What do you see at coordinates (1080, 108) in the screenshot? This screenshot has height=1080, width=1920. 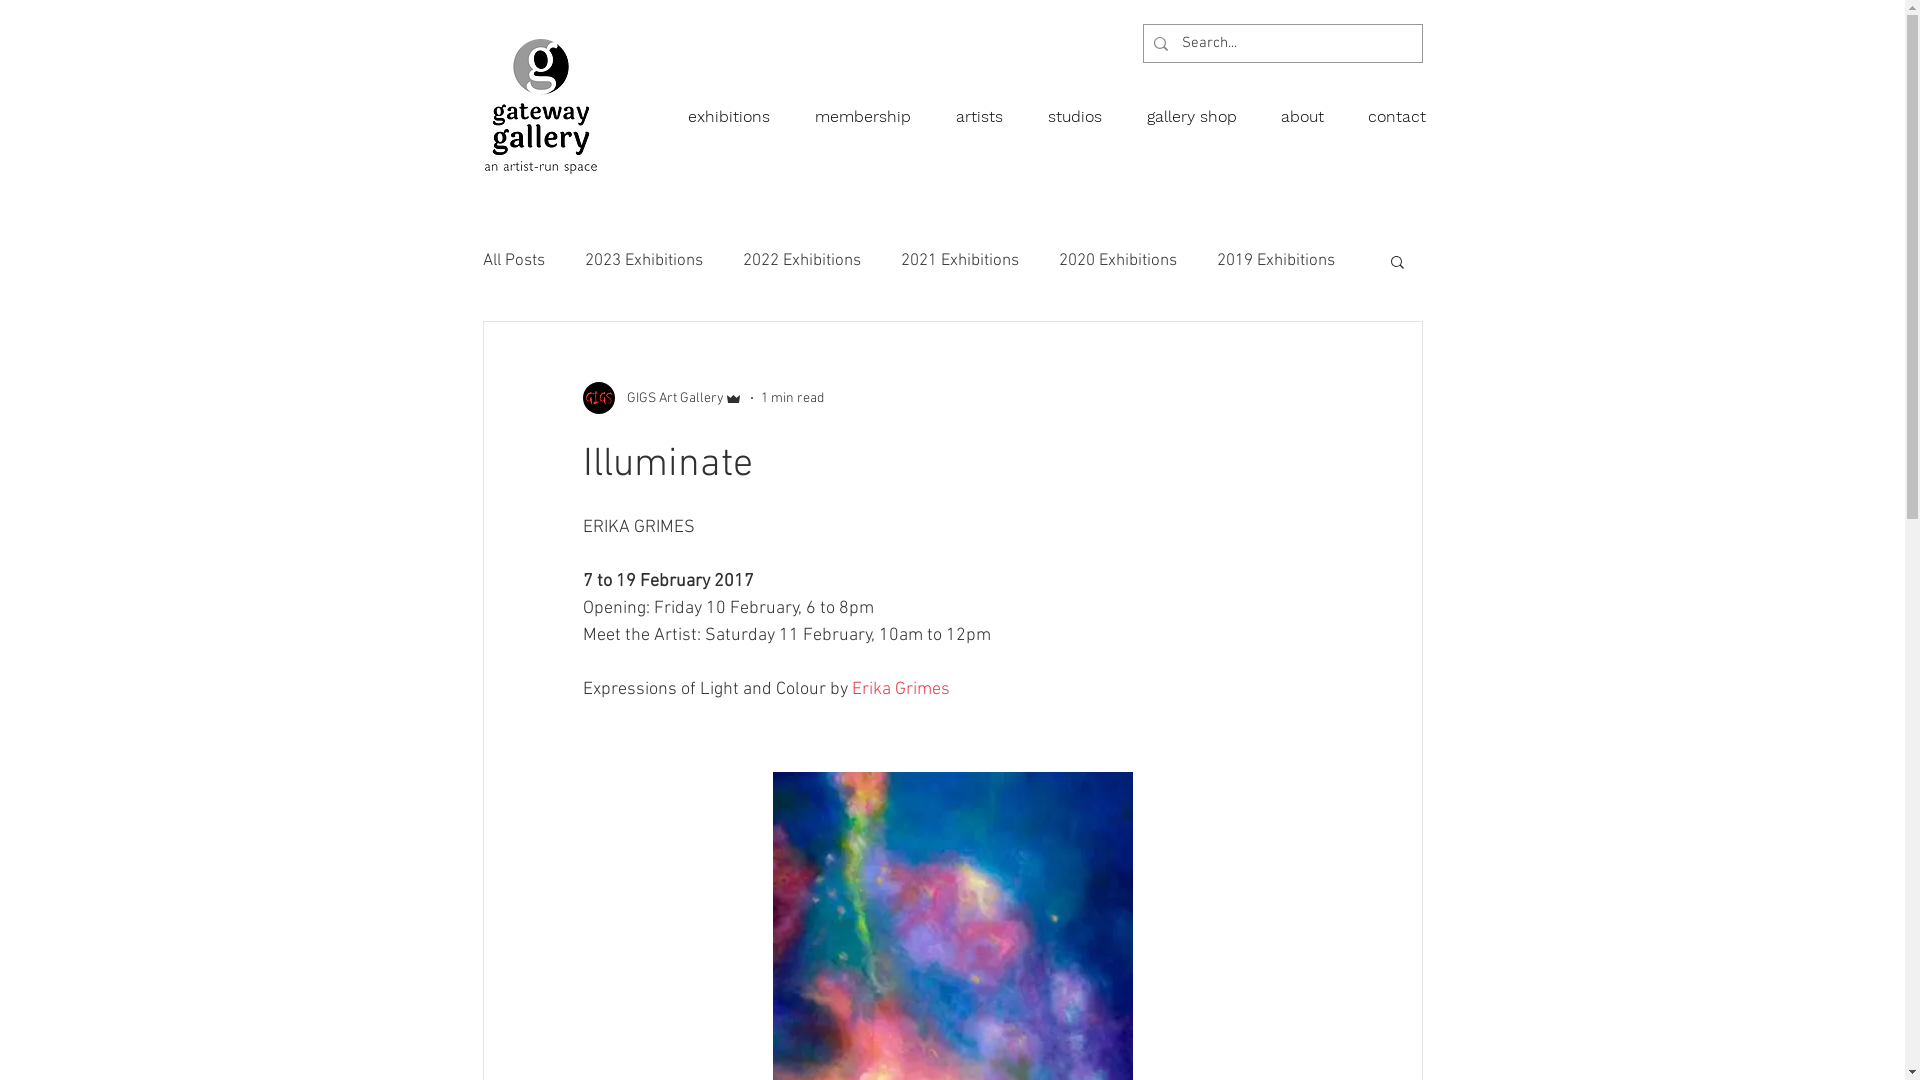 I see `studios` at bounding box center [1080, 108].